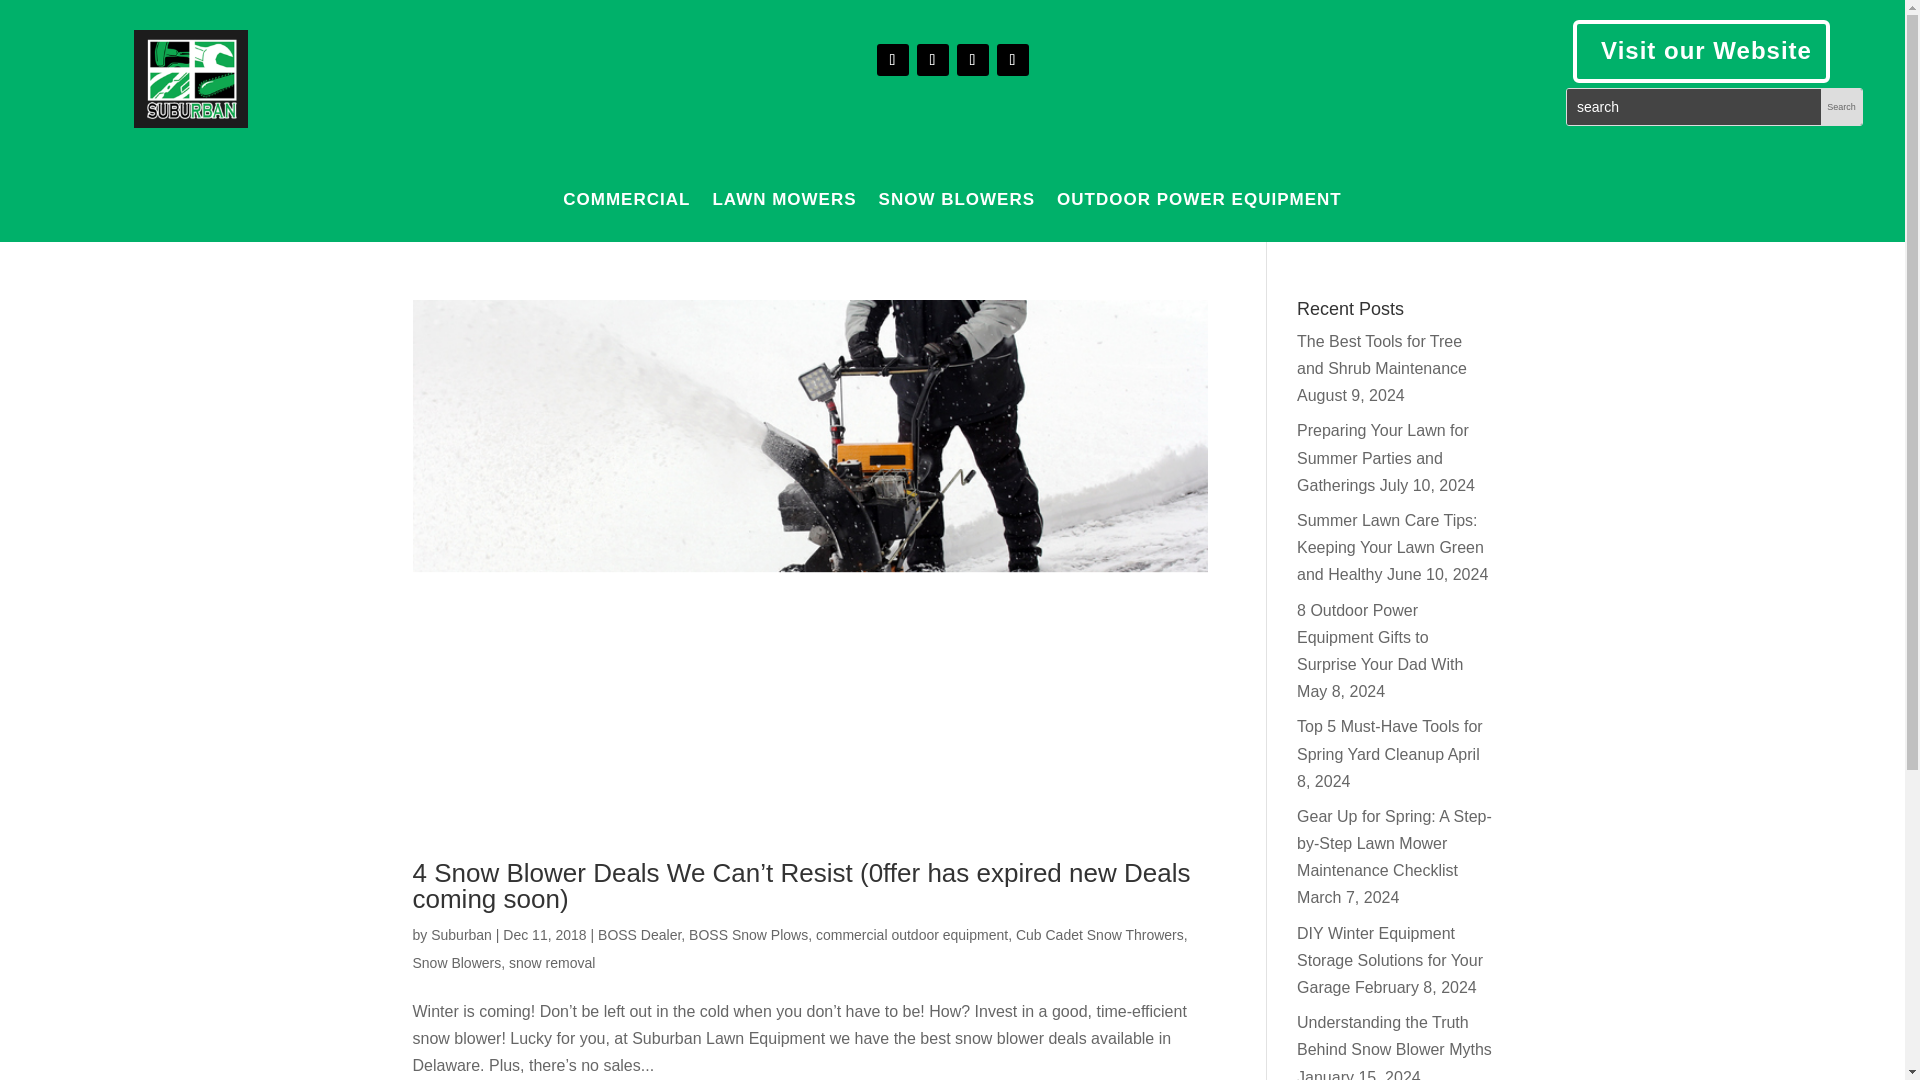 The image size is (1920, 1080). What do you see at coordinates (460, 934) in the screenshot?
I see `Posts by Suburban` at bounding box center [460, 934].